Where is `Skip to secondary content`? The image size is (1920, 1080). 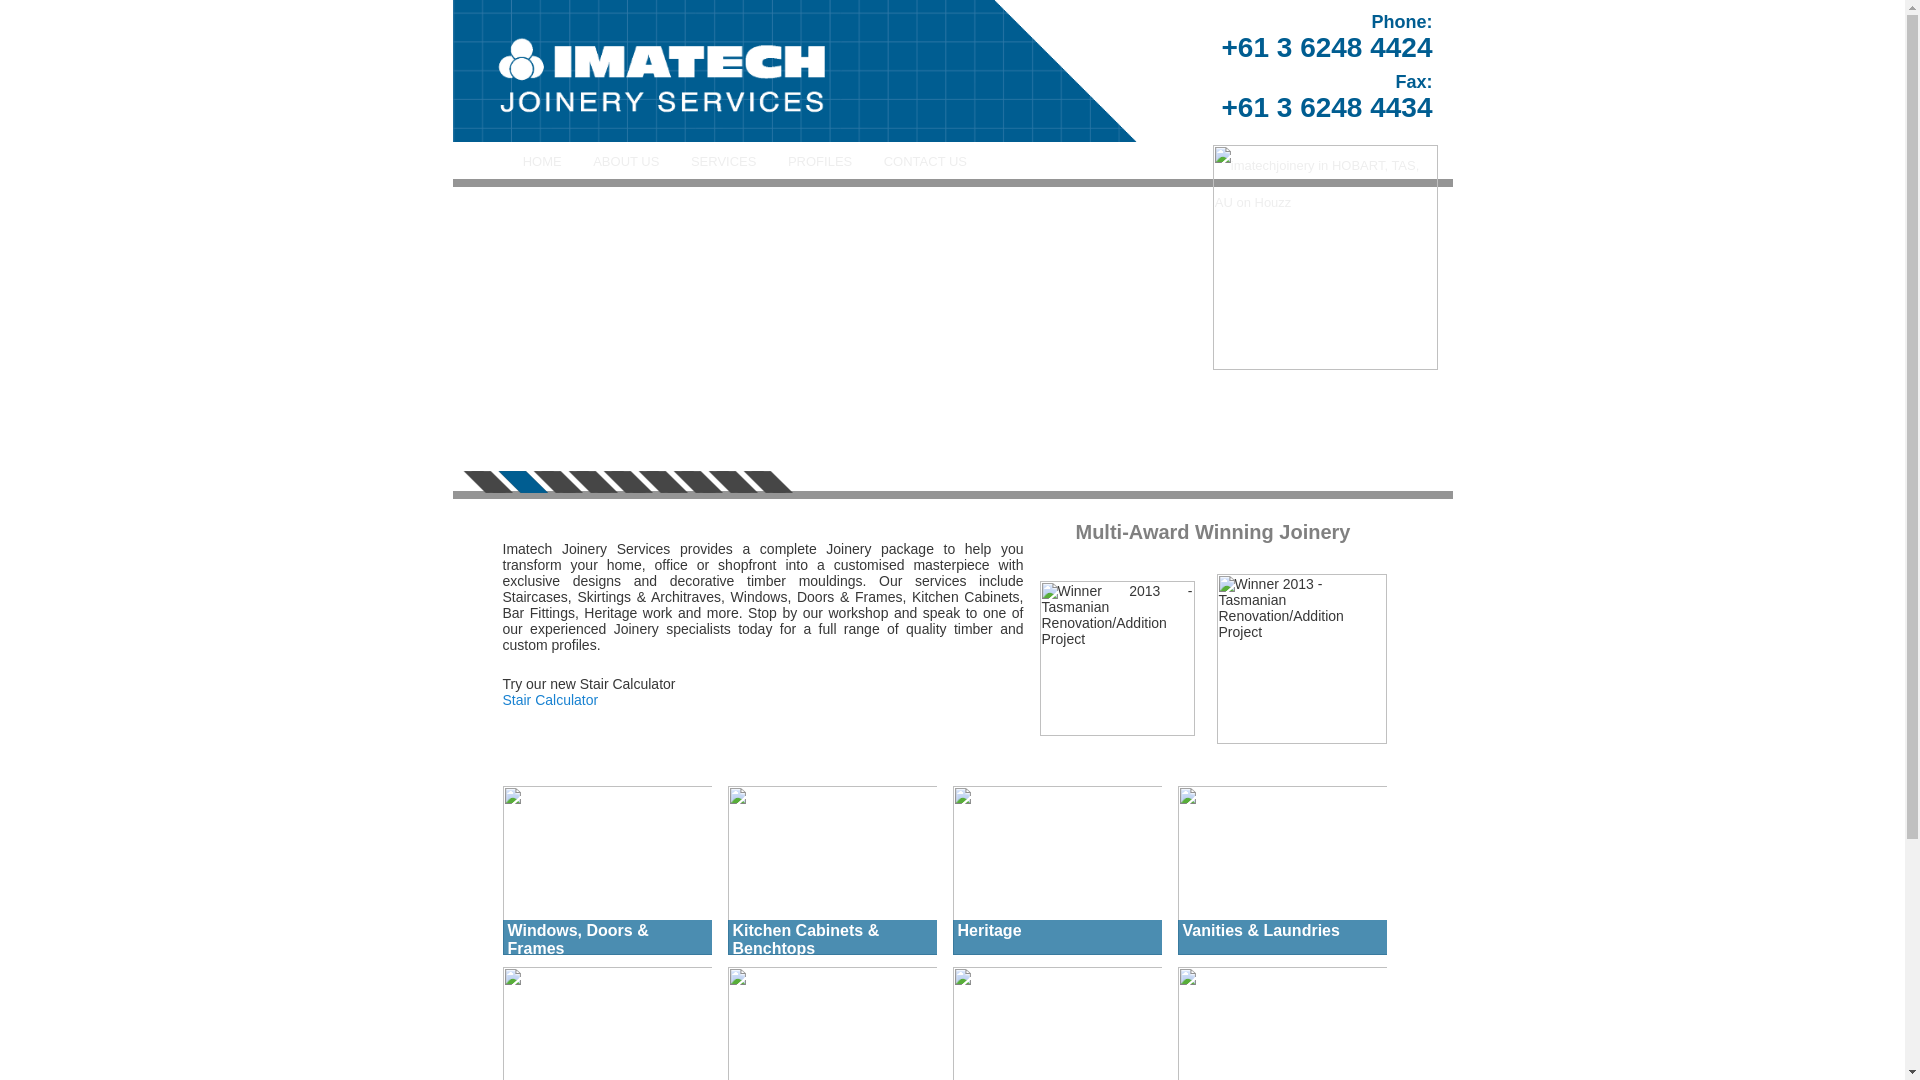 Skip to secondary content is located at coordinates (622, 162).